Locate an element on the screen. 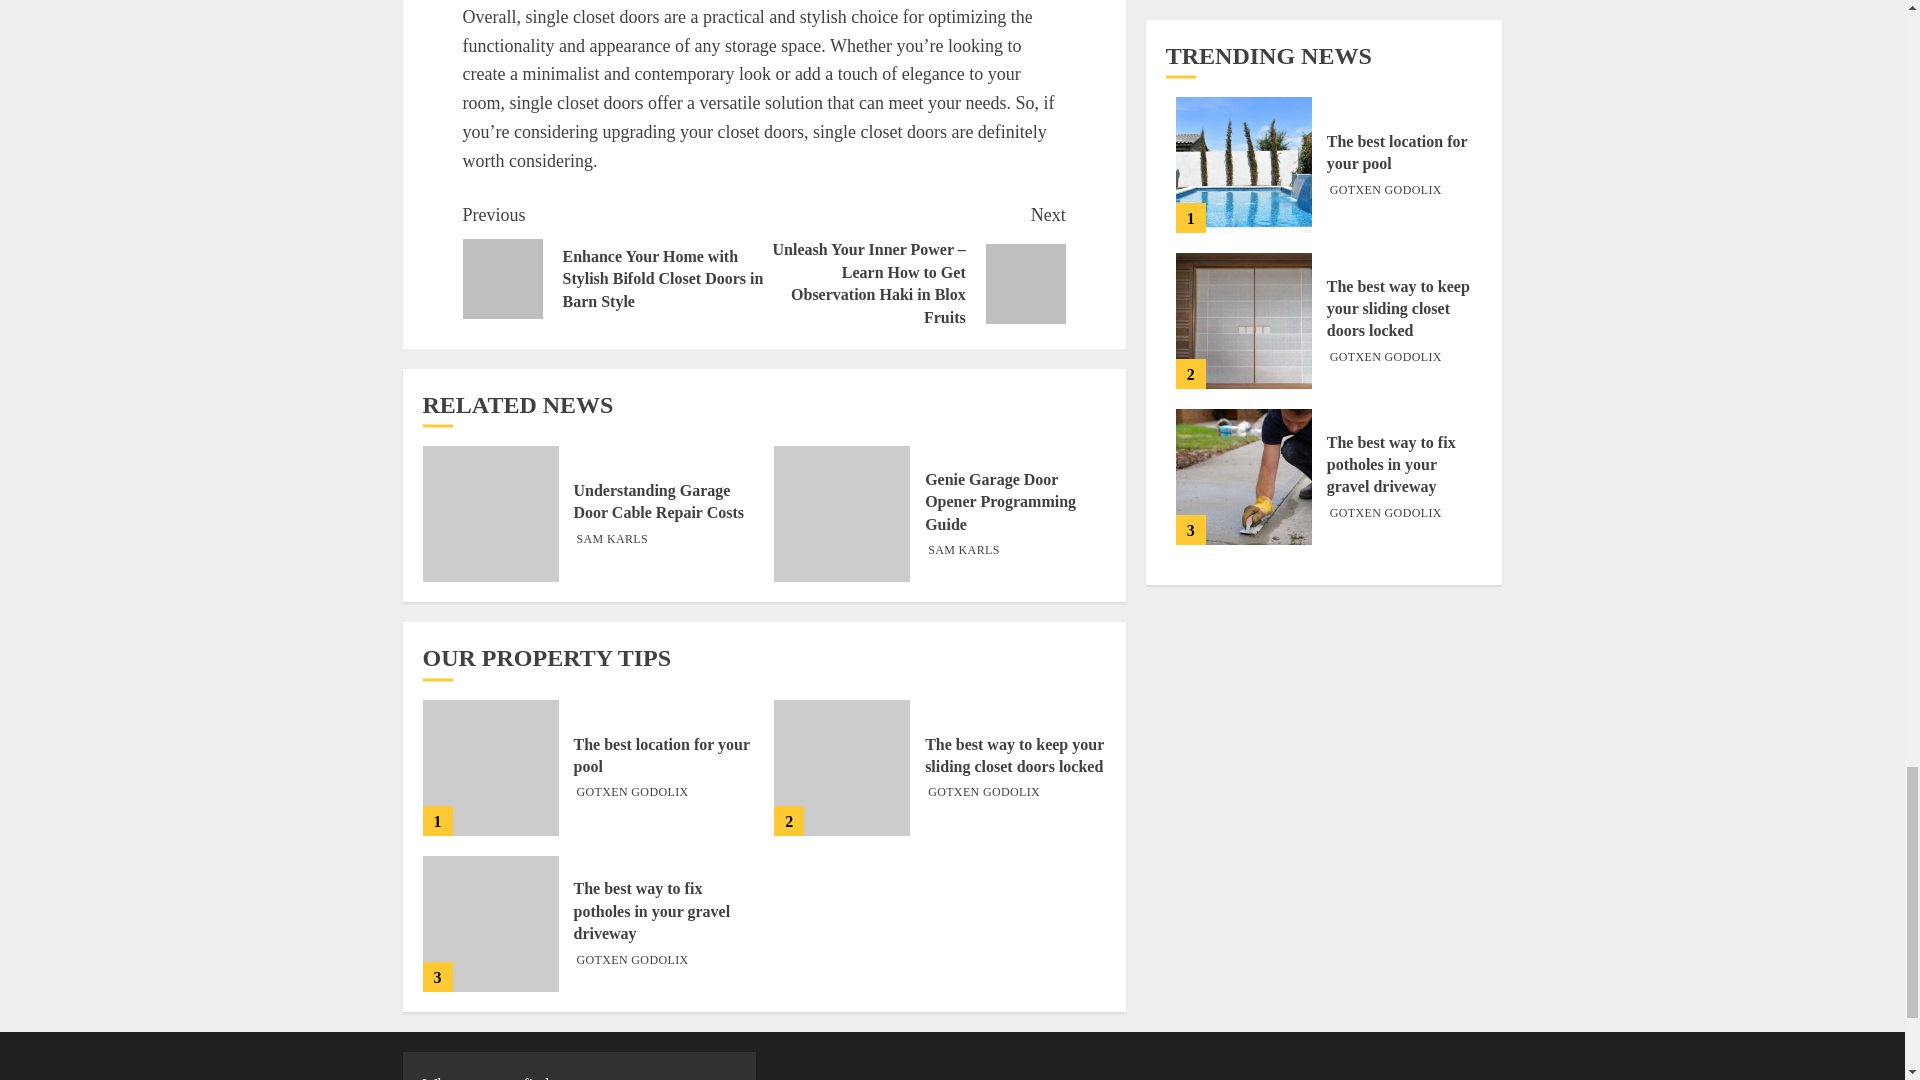 Image resolution: width=1920 pixels, height=1080 pixels. The best way to keep your sliding closet doors locked is located at coordinates (842, 767).